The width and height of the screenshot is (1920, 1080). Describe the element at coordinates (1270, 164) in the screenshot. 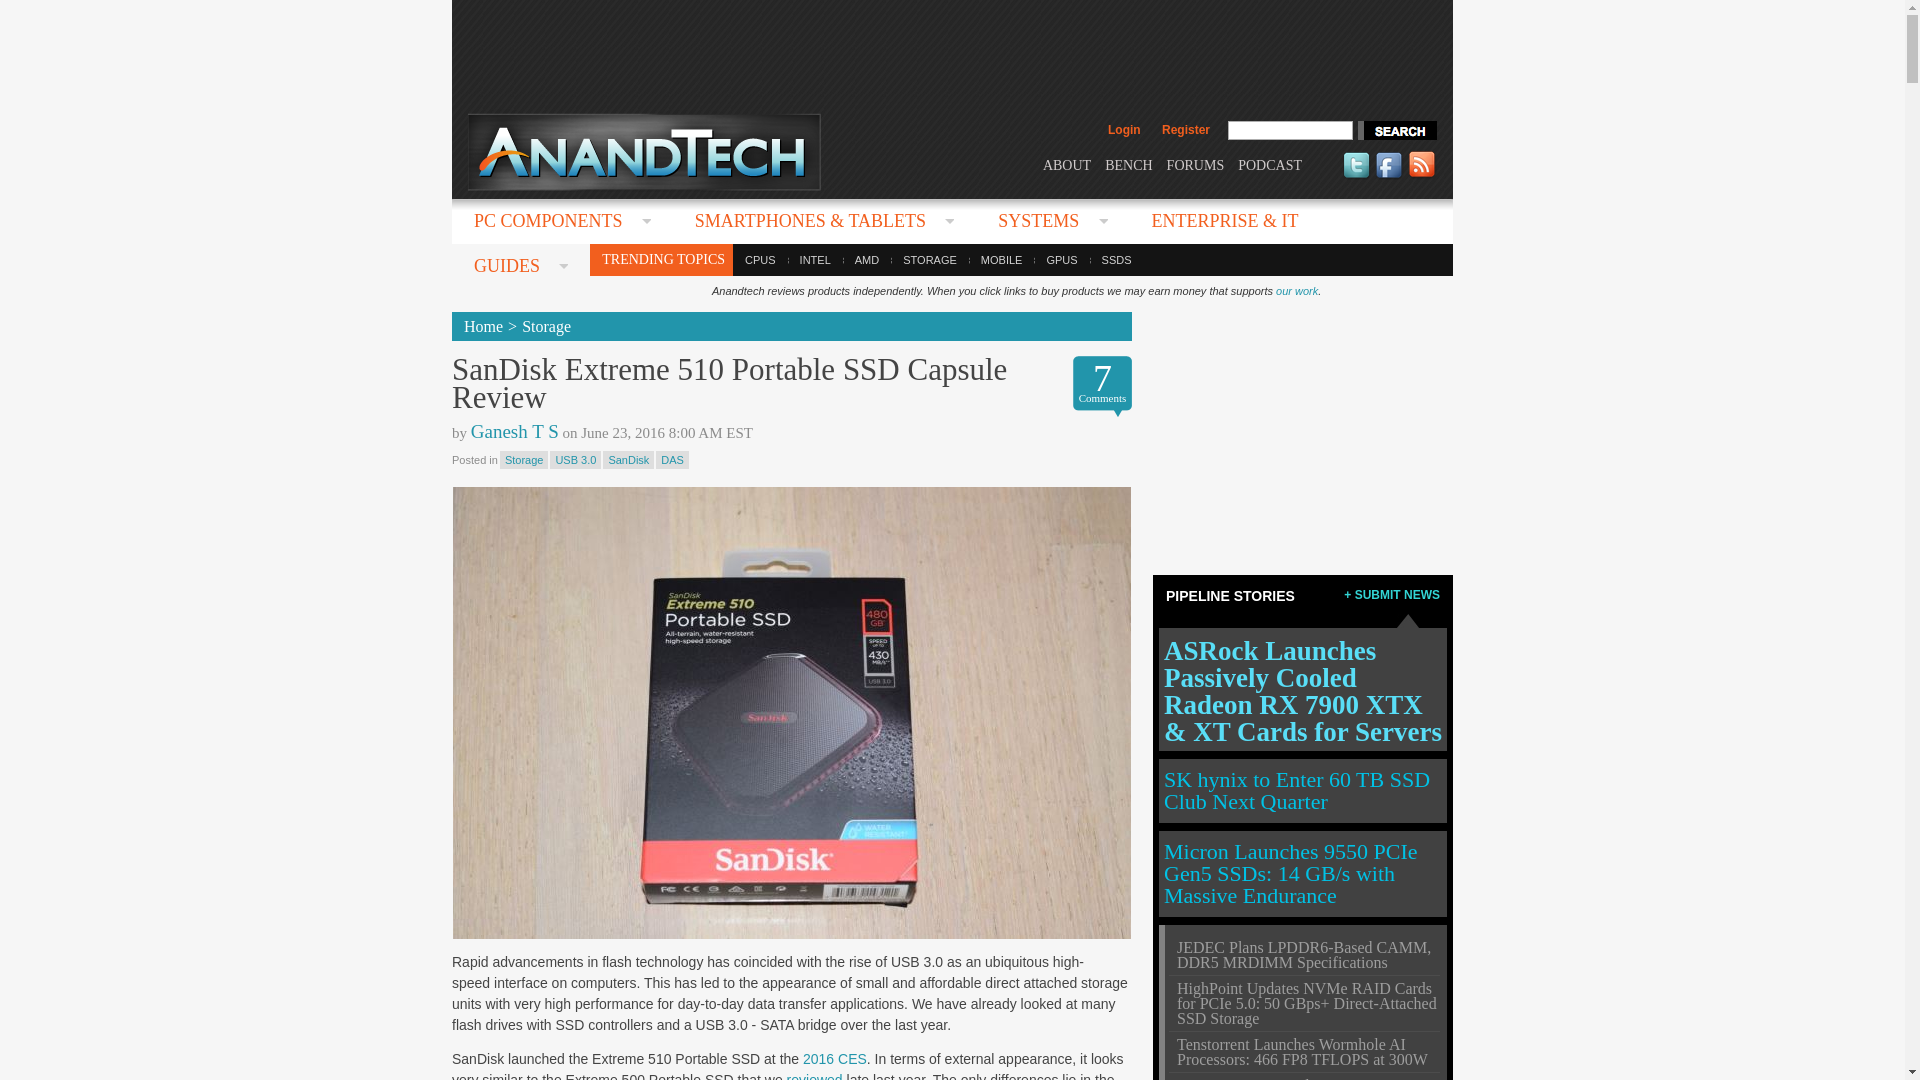

I see `PODCAST` at that location.